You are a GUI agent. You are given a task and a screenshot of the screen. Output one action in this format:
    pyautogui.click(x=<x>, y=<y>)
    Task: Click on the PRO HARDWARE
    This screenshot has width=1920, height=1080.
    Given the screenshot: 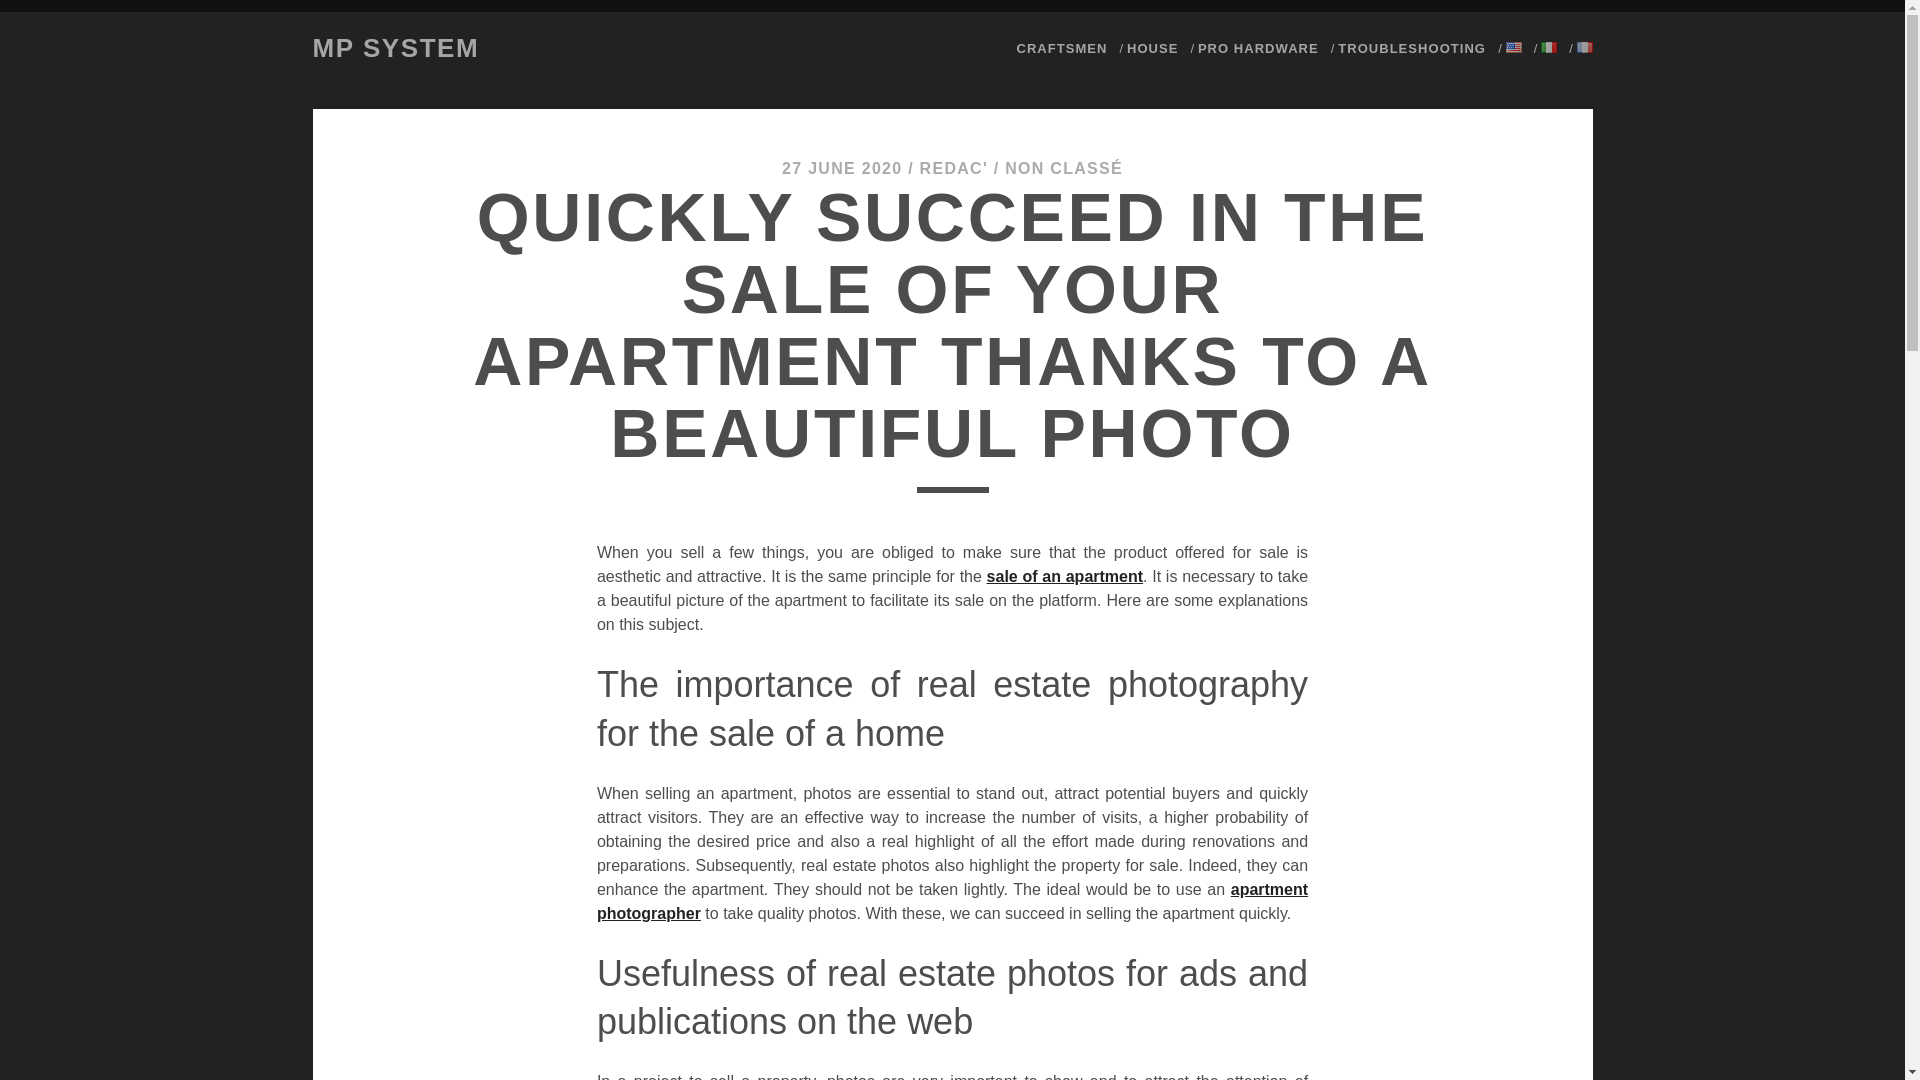 What is the action you would take?
    pyautogui.click(x=1258, y=48)
    